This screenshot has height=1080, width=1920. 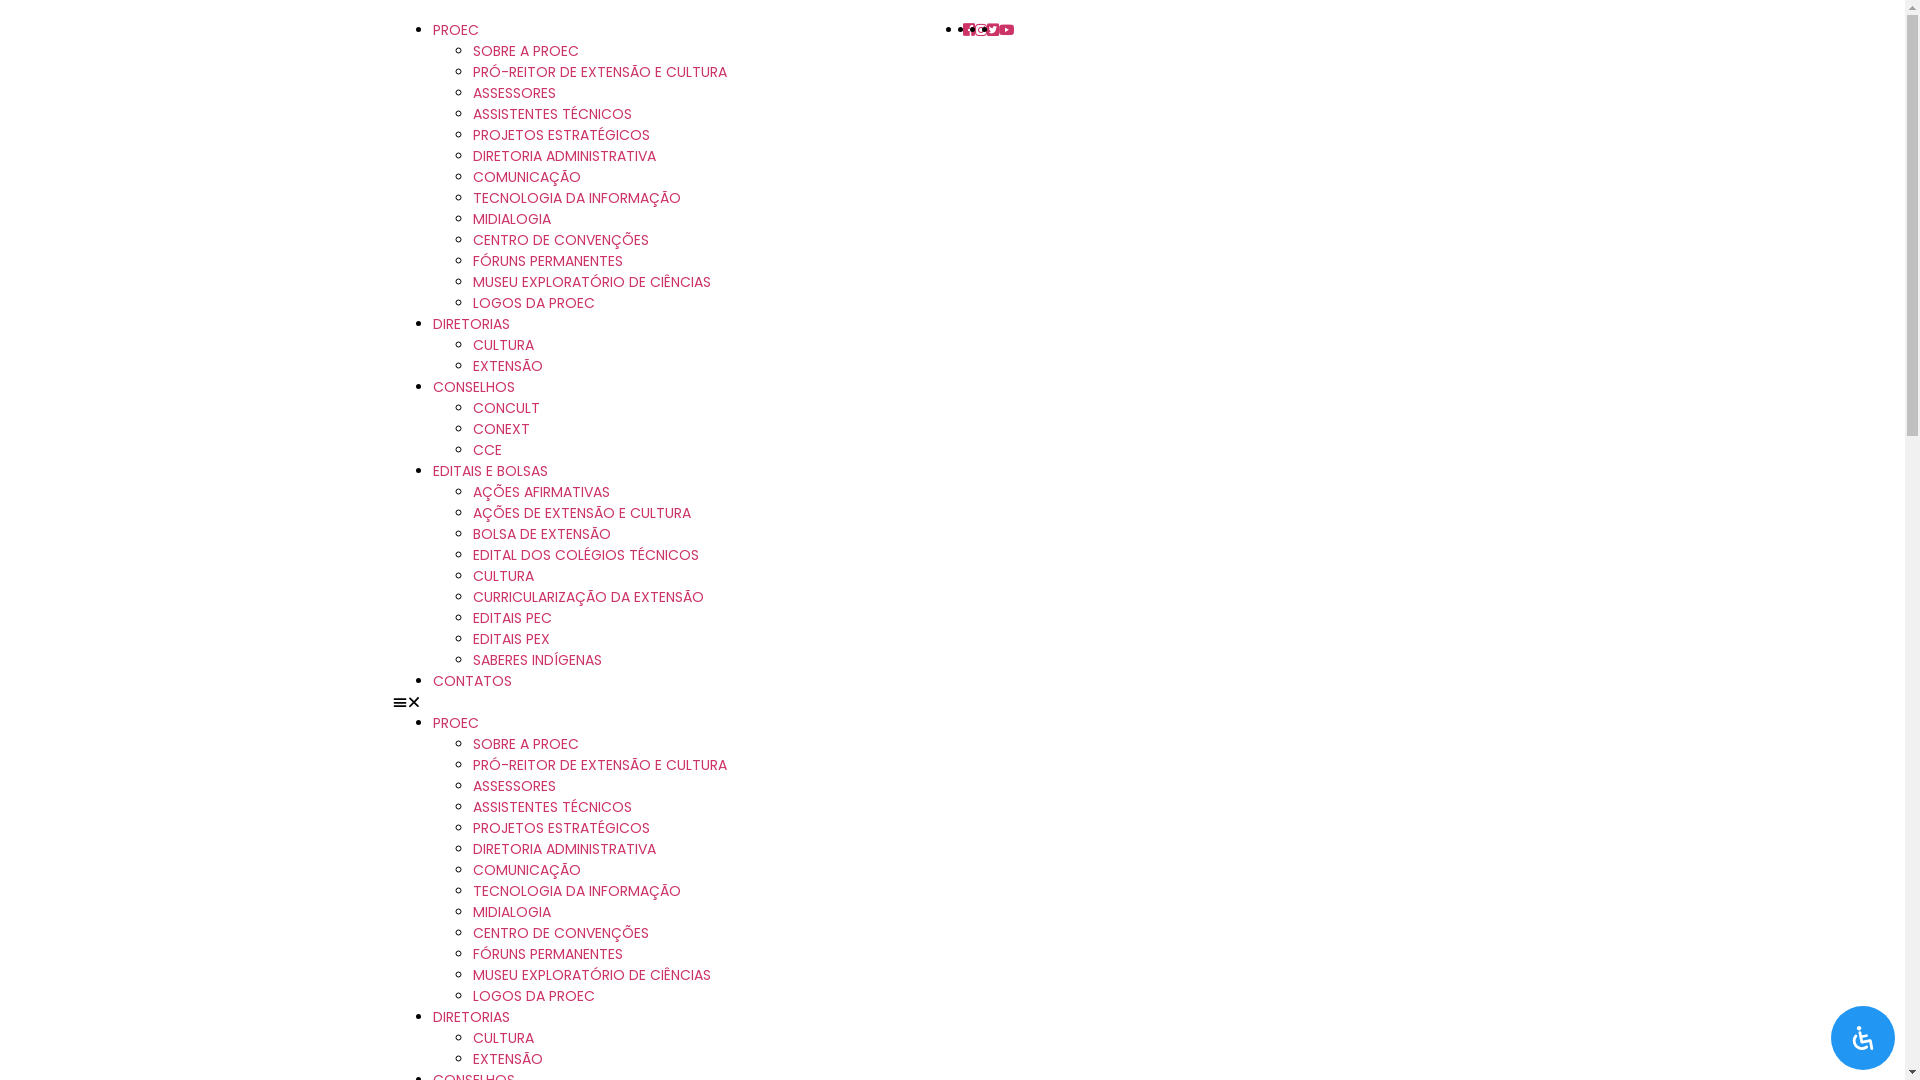 I want to click on DIRETORIAS, so click(x=470, y=324).